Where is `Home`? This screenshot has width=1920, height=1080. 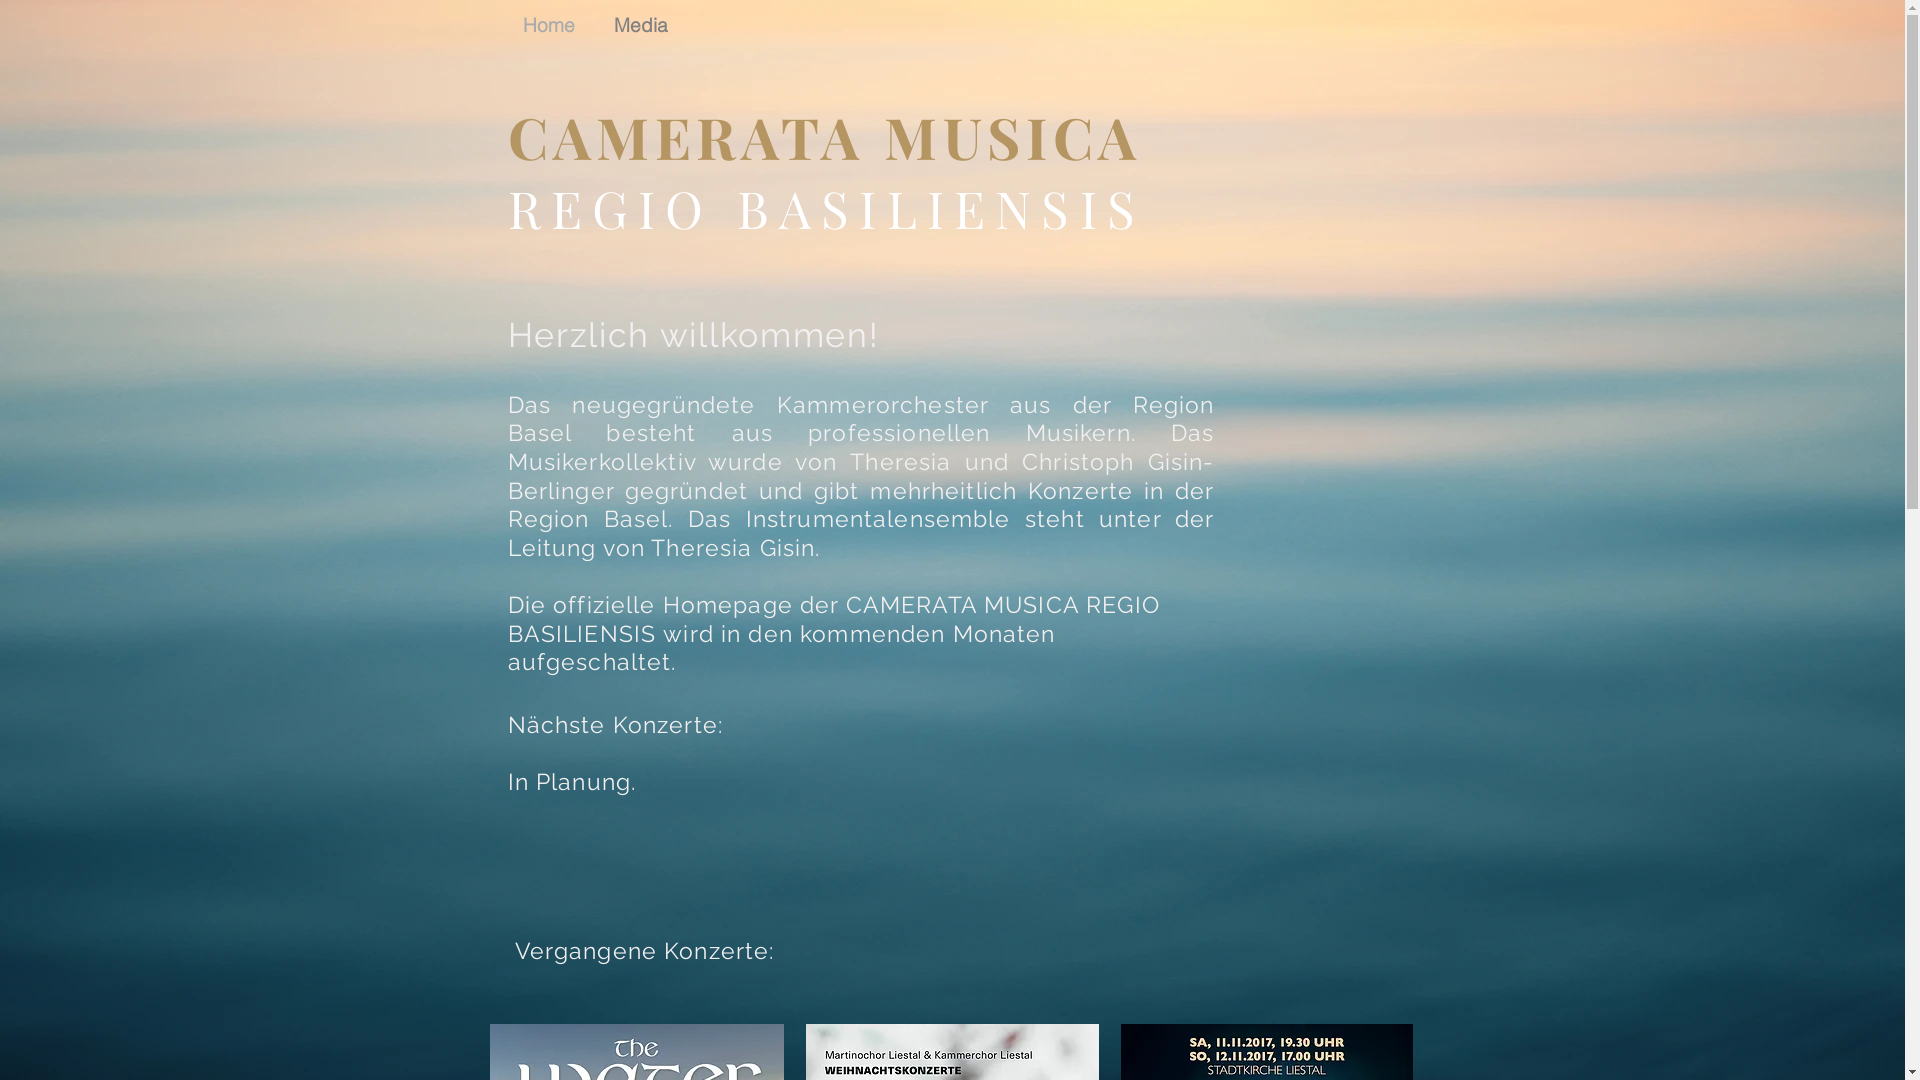
Home is located at coordinates (554, 25).